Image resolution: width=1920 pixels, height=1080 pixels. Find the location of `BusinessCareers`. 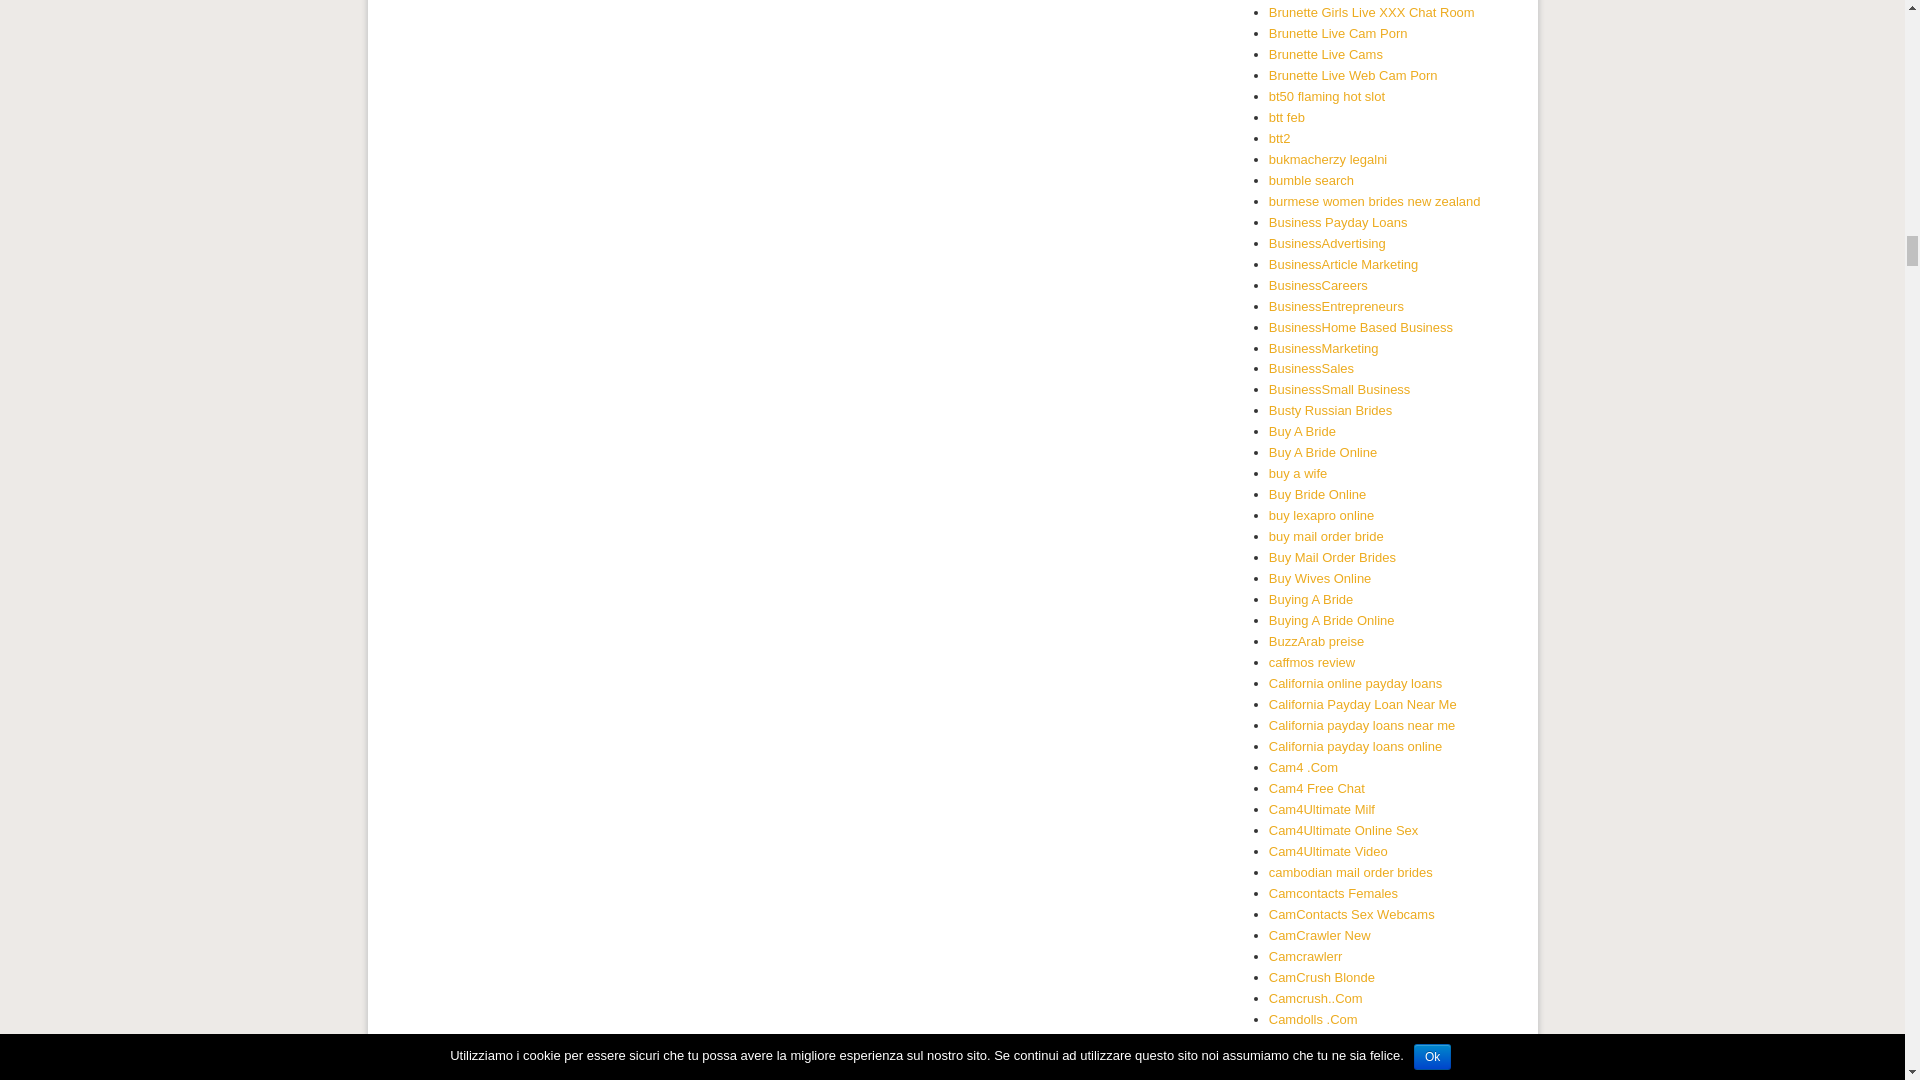

BusinessCareers is located at coordinates (1318, 284).